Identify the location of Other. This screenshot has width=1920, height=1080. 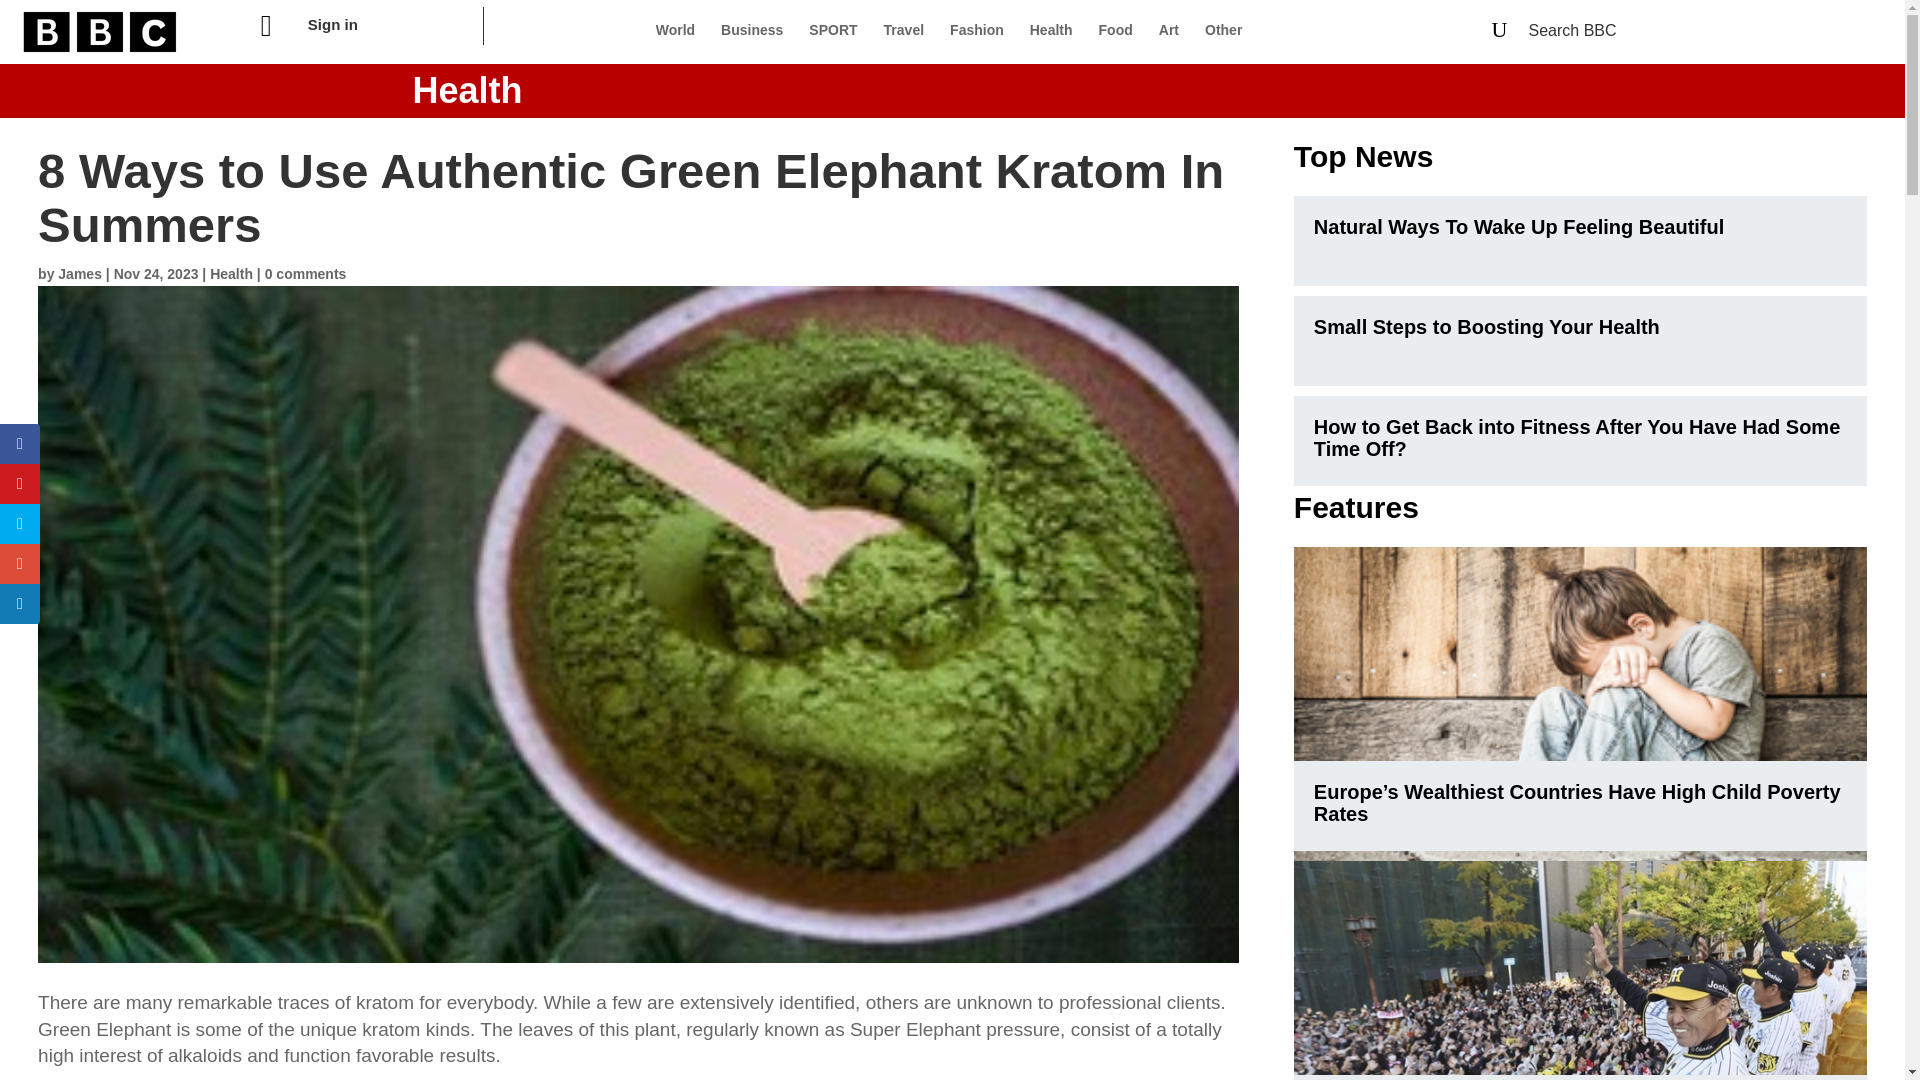
(1224, 30).